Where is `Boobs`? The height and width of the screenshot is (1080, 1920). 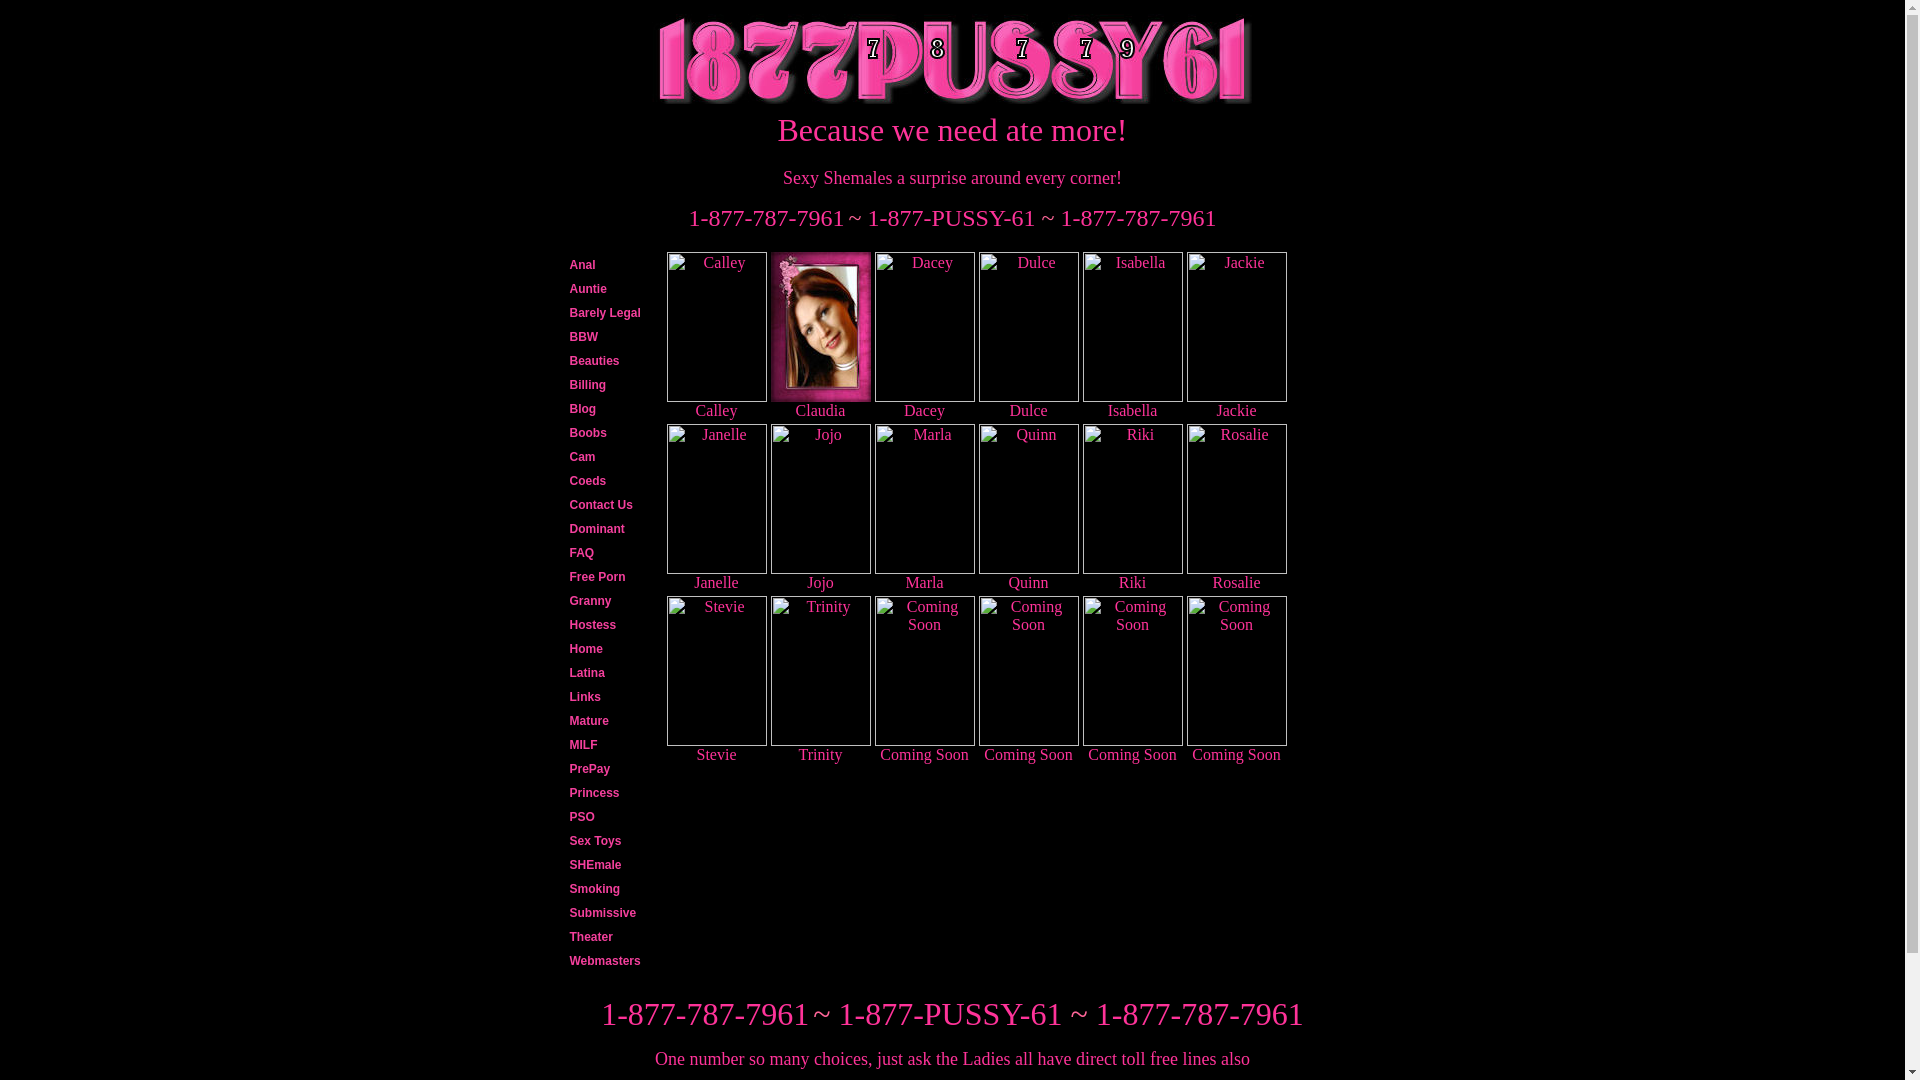
Boobs is located at coordinates (610, 433).